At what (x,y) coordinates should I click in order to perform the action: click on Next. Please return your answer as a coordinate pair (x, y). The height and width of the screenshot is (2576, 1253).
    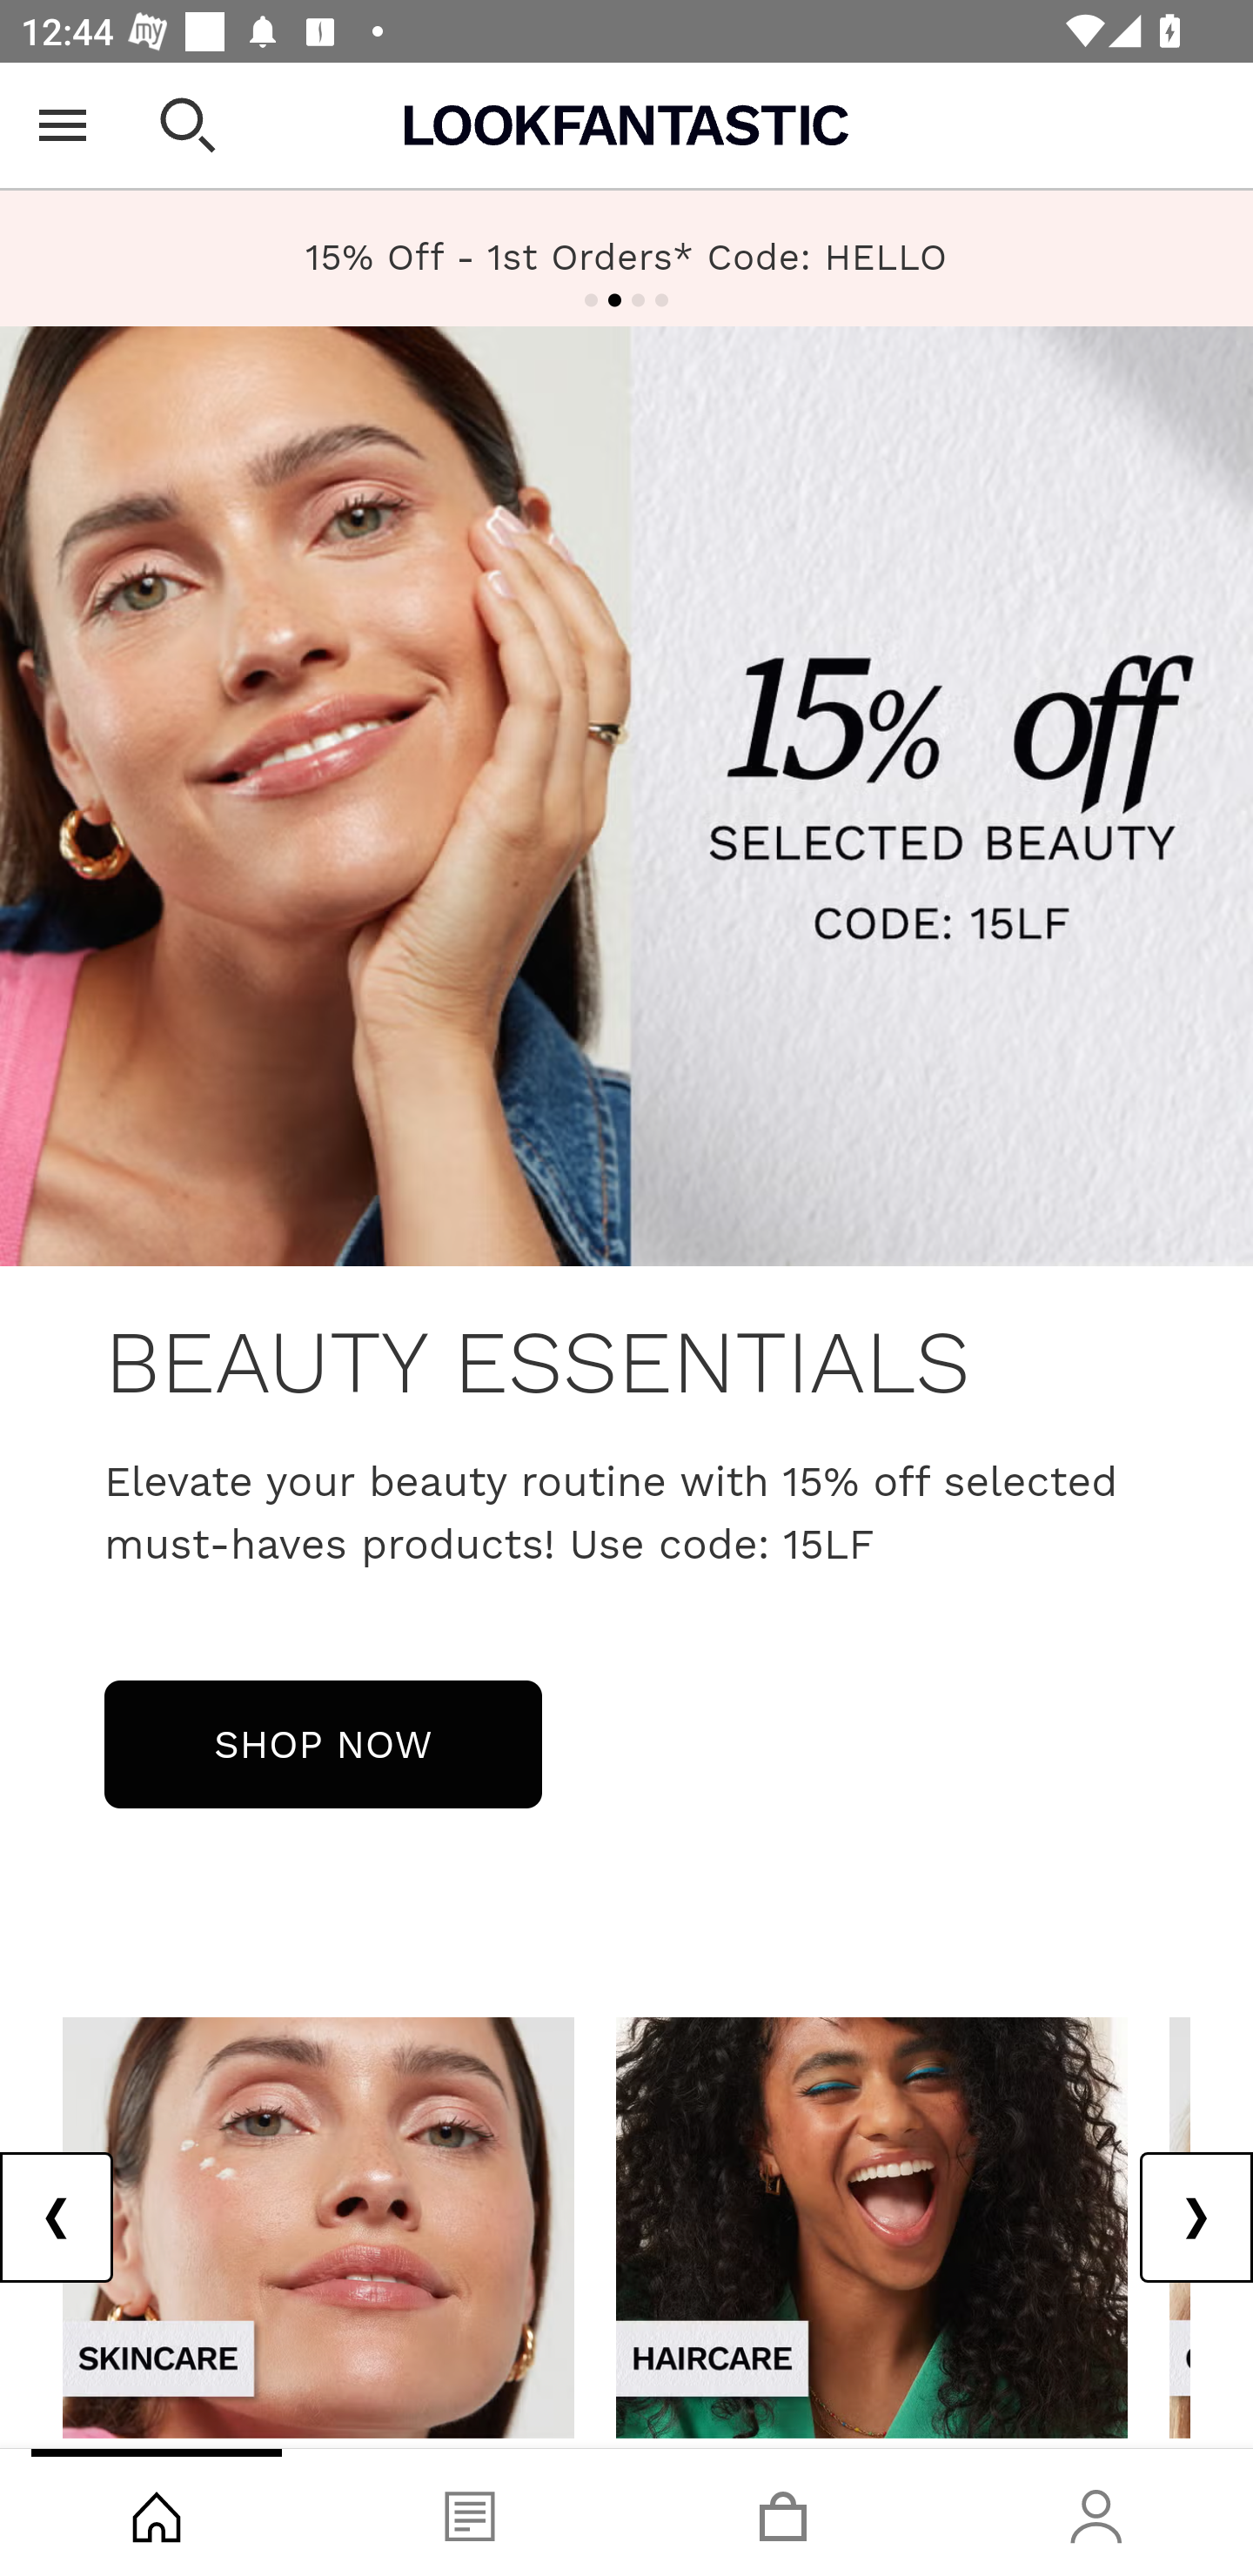
    Looking at the image, I should click on (1196, 2217).